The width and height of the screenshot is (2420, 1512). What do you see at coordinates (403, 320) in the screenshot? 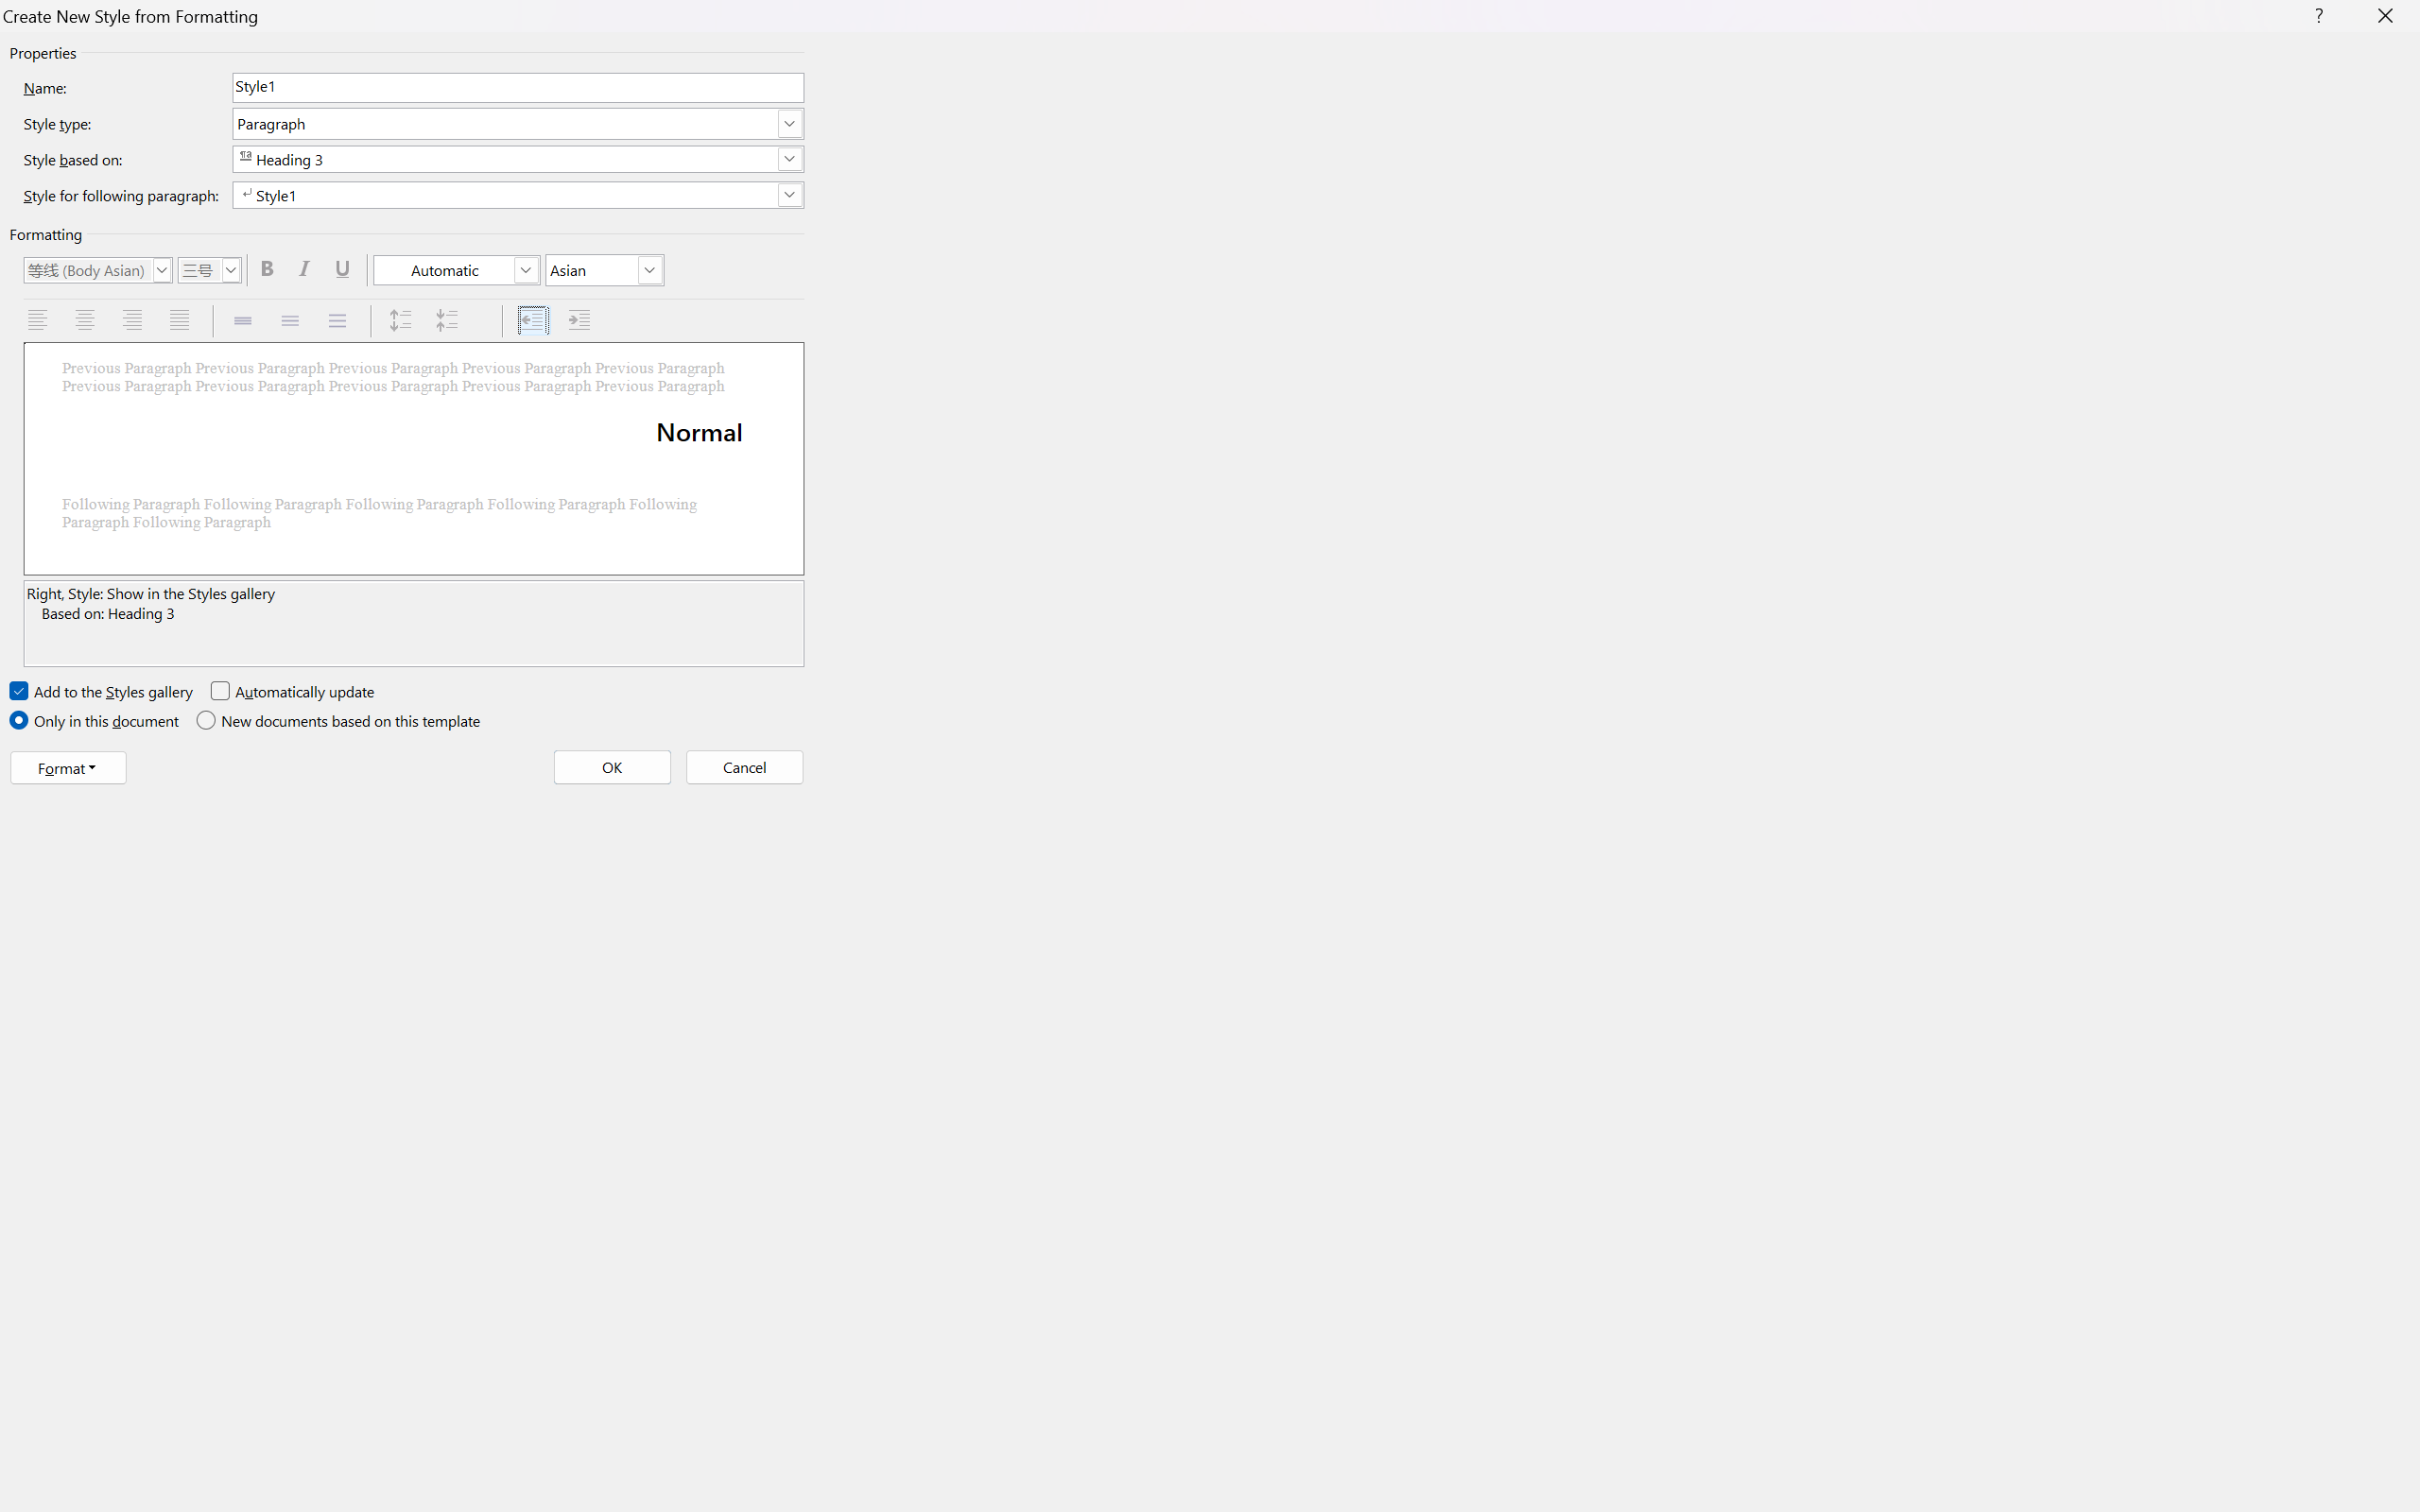
I see `Increase Paragraph Spacing` at bounding box center [403, 320].